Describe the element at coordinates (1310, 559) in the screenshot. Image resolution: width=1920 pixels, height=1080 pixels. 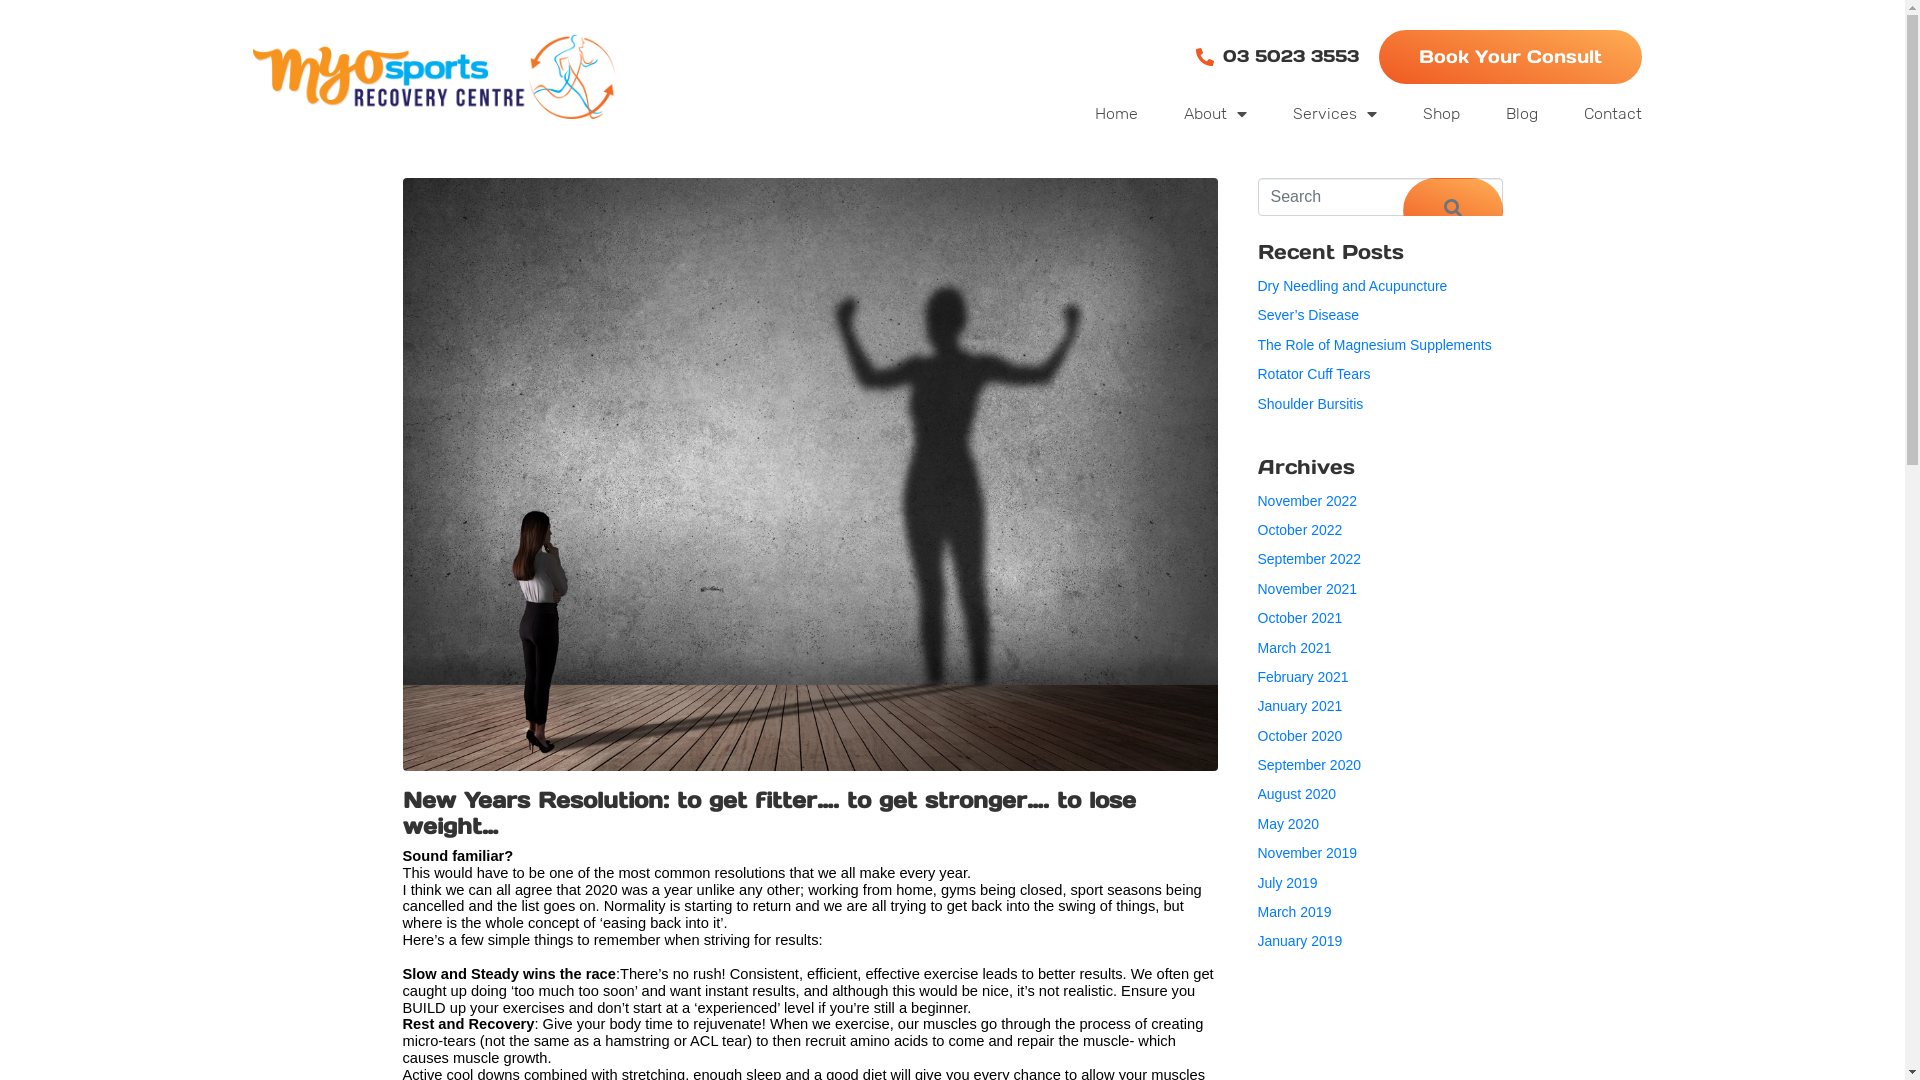
I see `September 2022` at that location.